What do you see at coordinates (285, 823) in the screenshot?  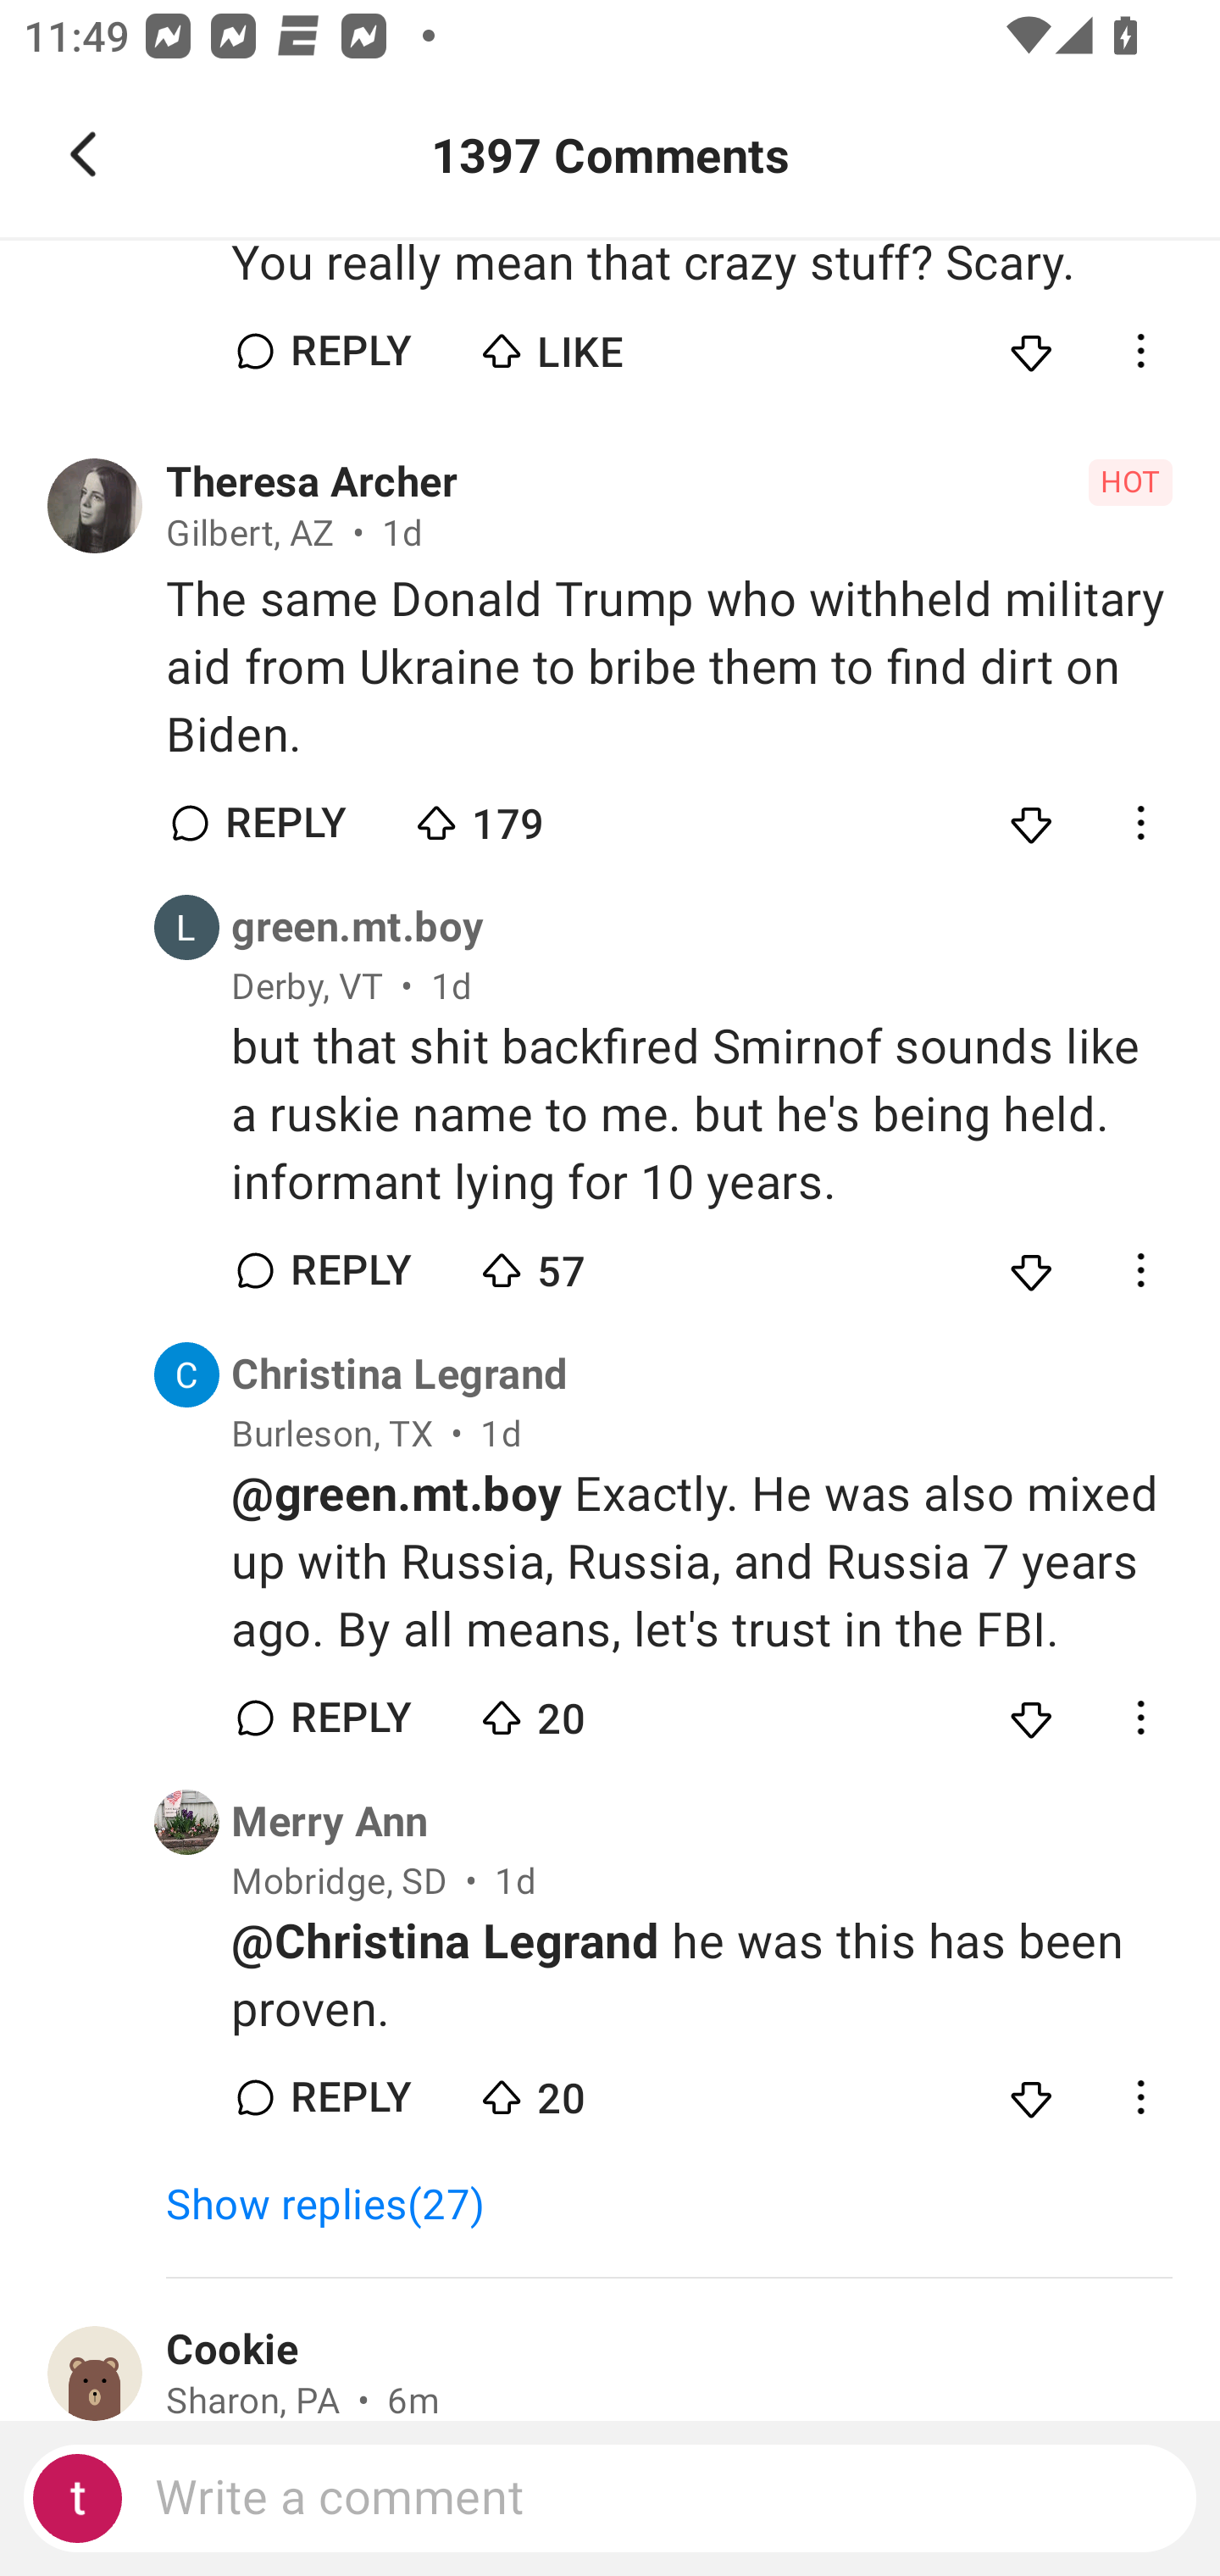 I see `REPLY` at bounding box center [285, 823].